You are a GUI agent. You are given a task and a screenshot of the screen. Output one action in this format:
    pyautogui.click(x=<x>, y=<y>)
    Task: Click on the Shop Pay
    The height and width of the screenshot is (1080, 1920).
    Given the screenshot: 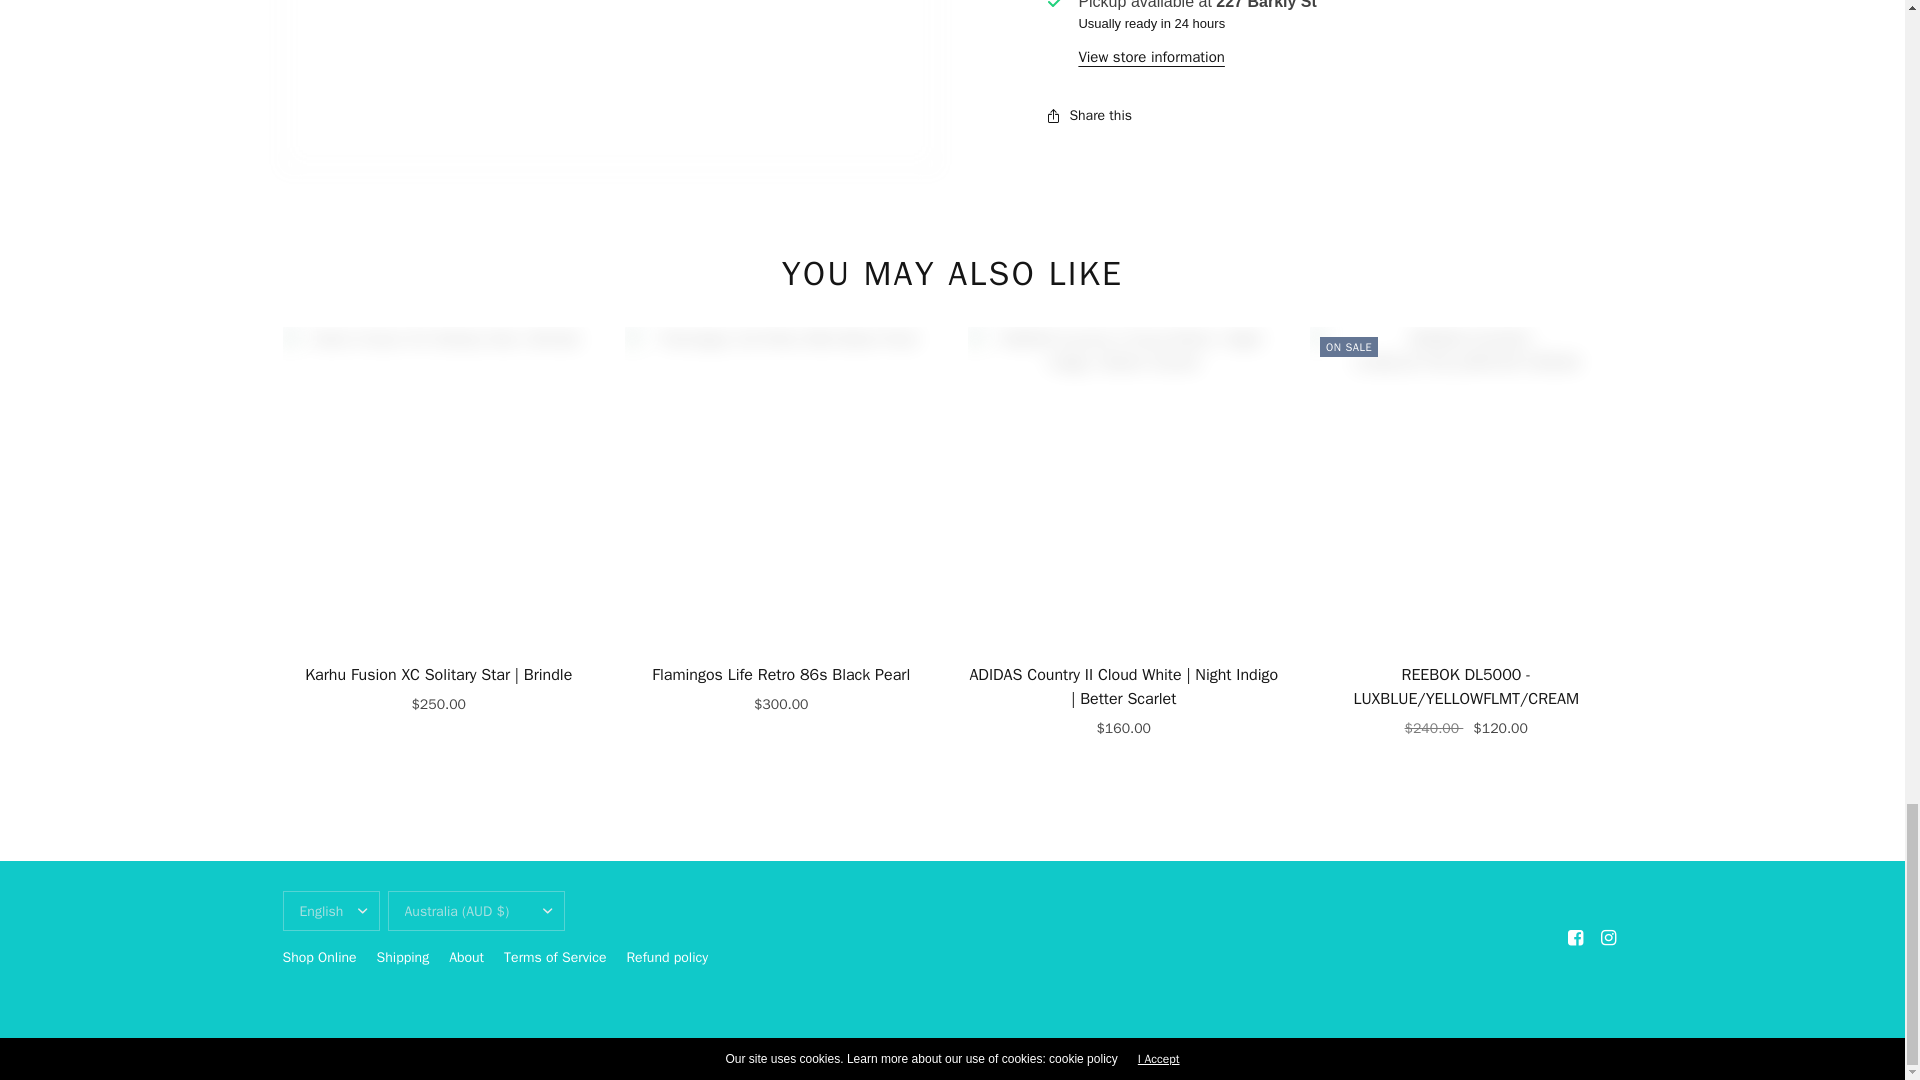 What is the action you would take?
    pyautogui.click(x=1523, y=1048)
    